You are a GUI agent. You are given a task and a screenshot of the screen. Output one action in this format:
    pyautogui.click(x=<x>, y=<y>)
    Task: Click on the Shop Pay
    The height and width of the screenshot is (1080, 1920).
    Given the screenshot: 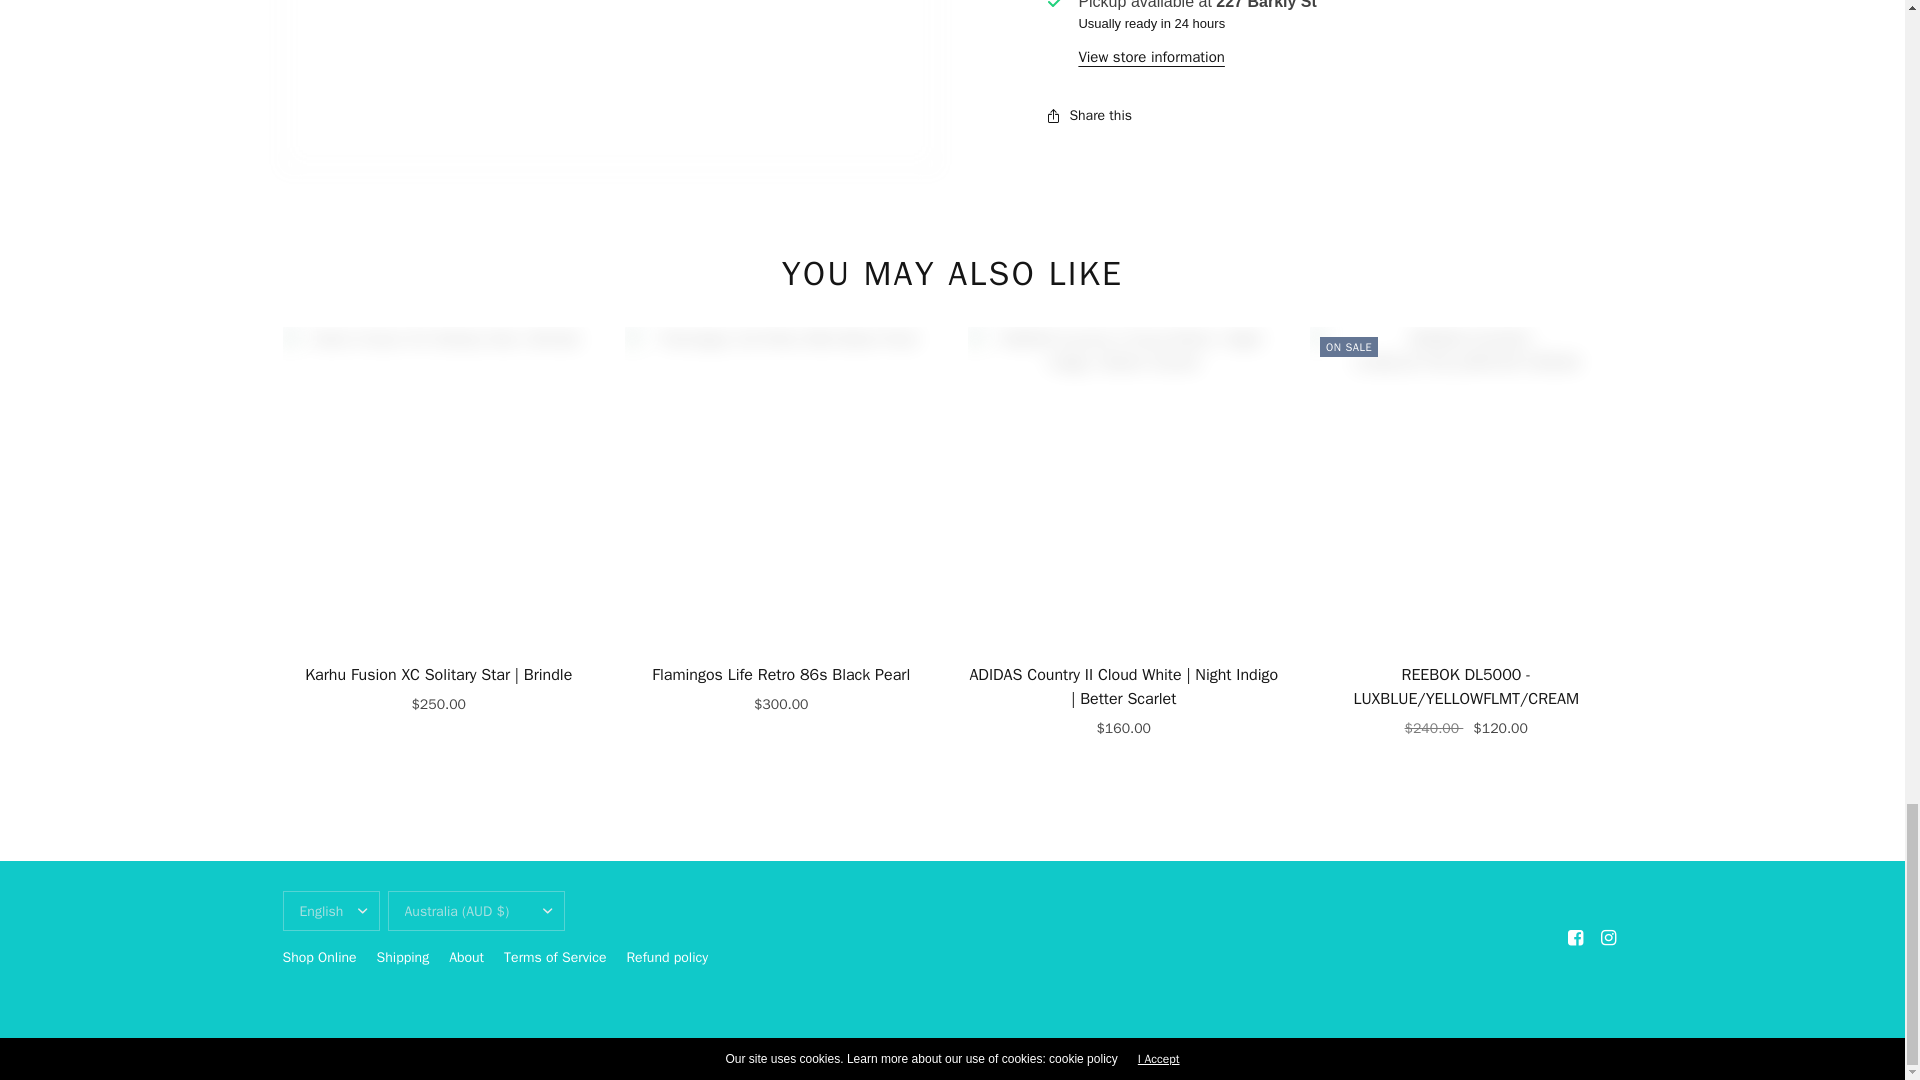 What is the action you would take?
    pyautogui.click(x=1523, y=1048)
    